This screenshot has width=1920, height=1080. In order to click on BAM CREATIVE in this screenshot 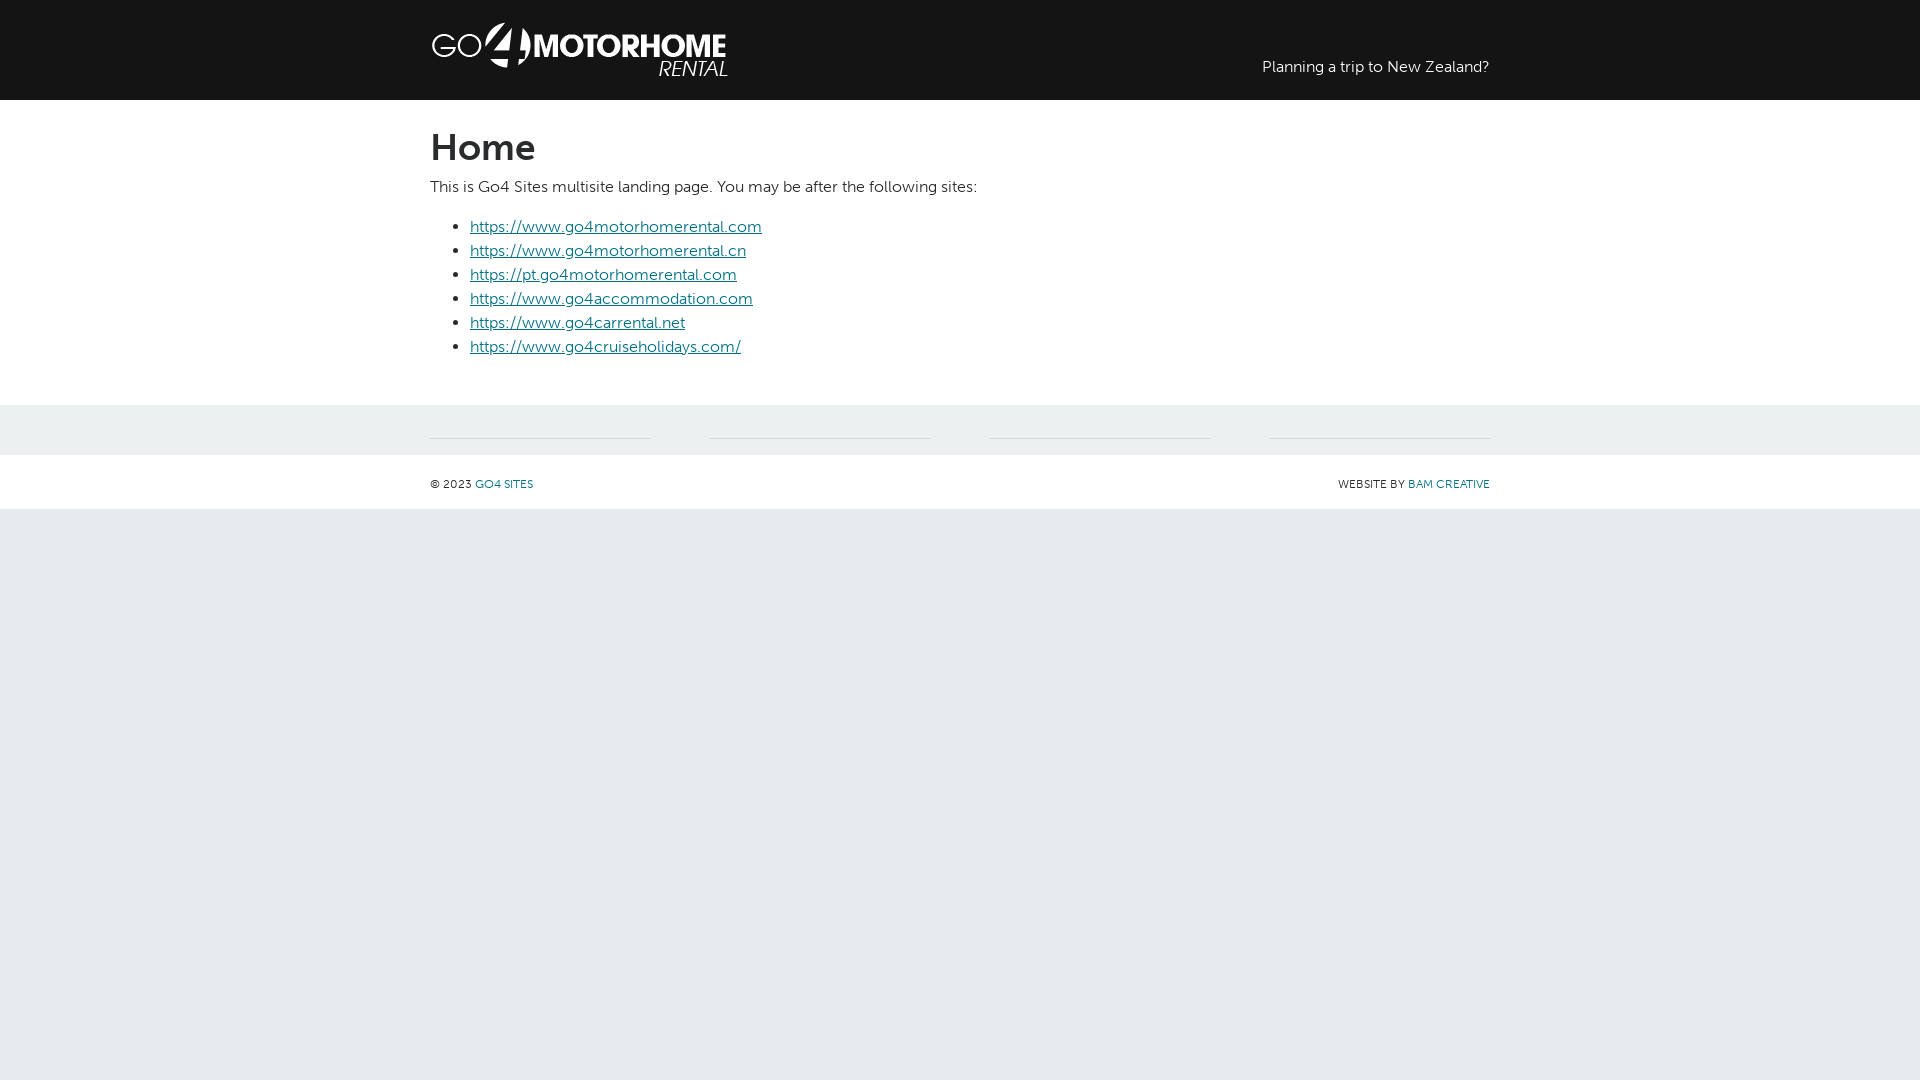, I will do `click(1449, 484)`.